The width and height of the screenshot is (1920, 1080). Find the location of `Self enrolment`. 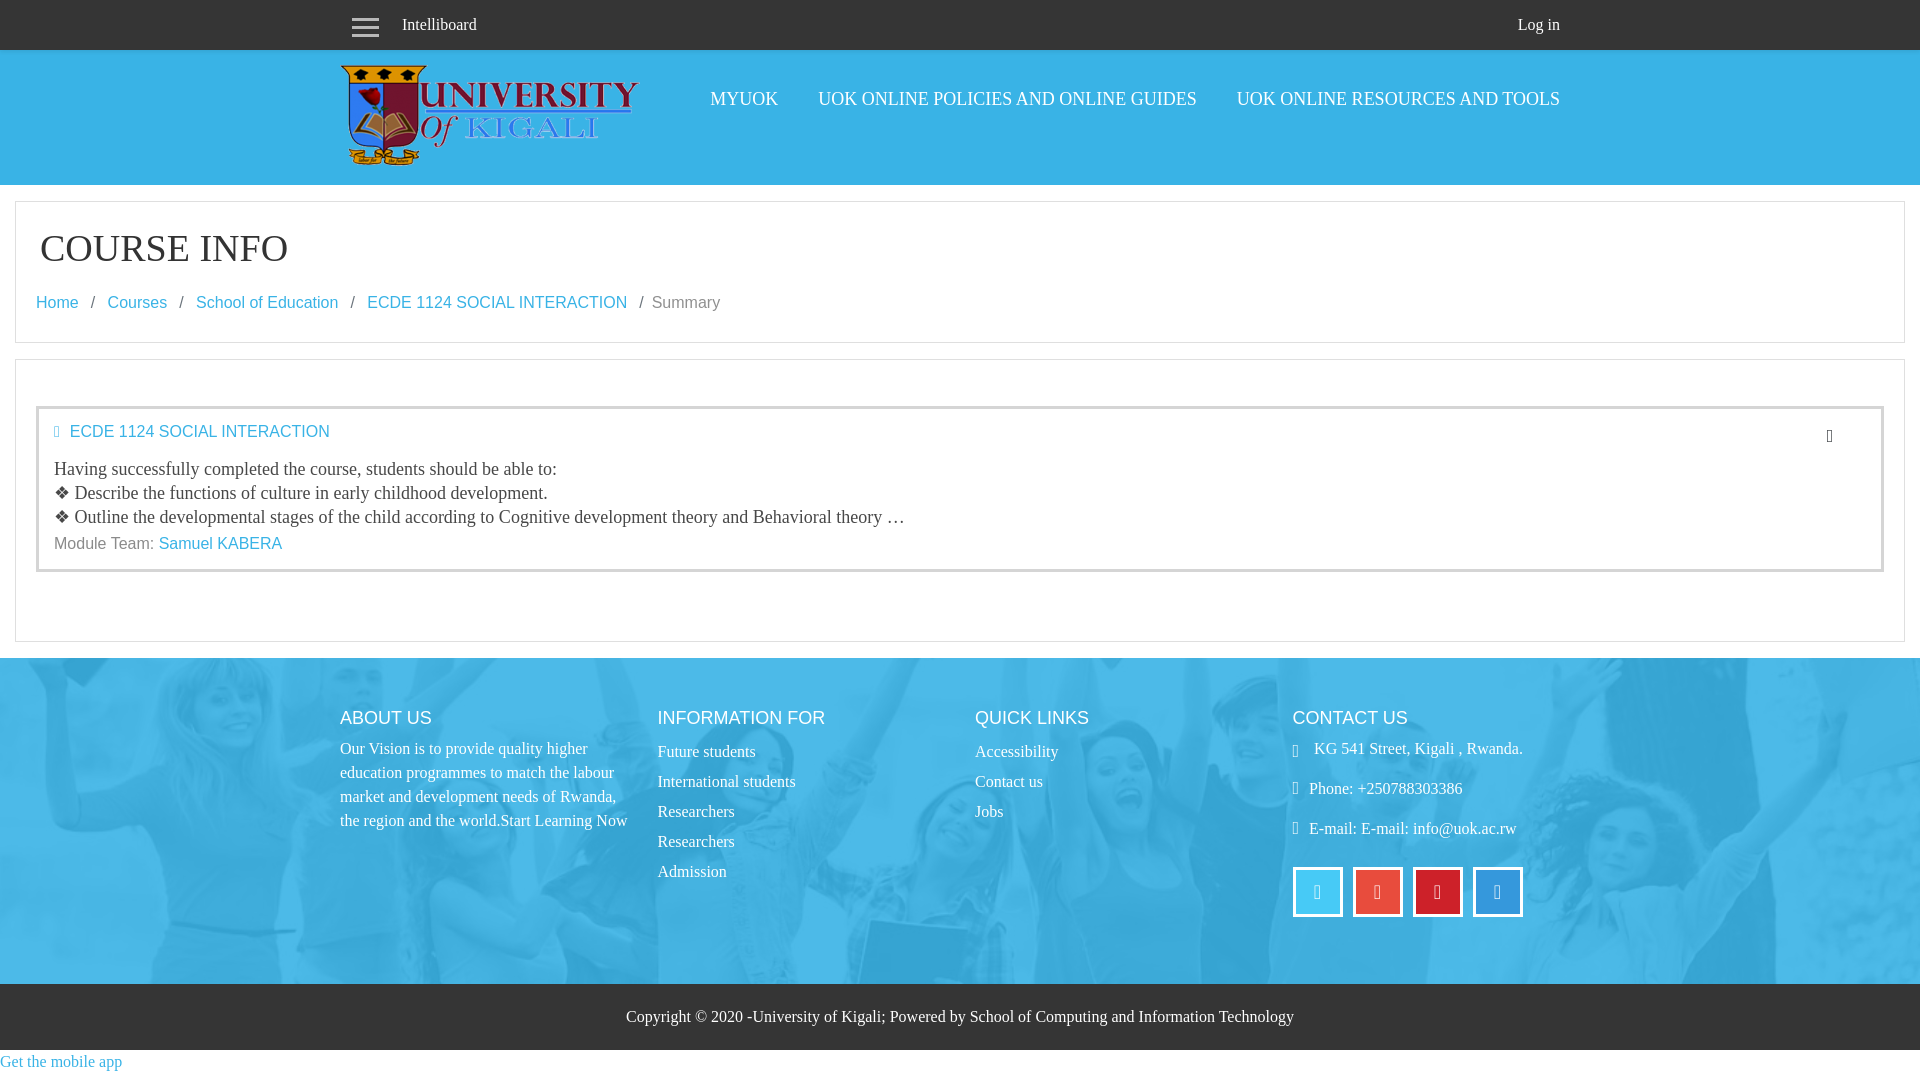

Self enrolment is located at coordinates (1830, 434).